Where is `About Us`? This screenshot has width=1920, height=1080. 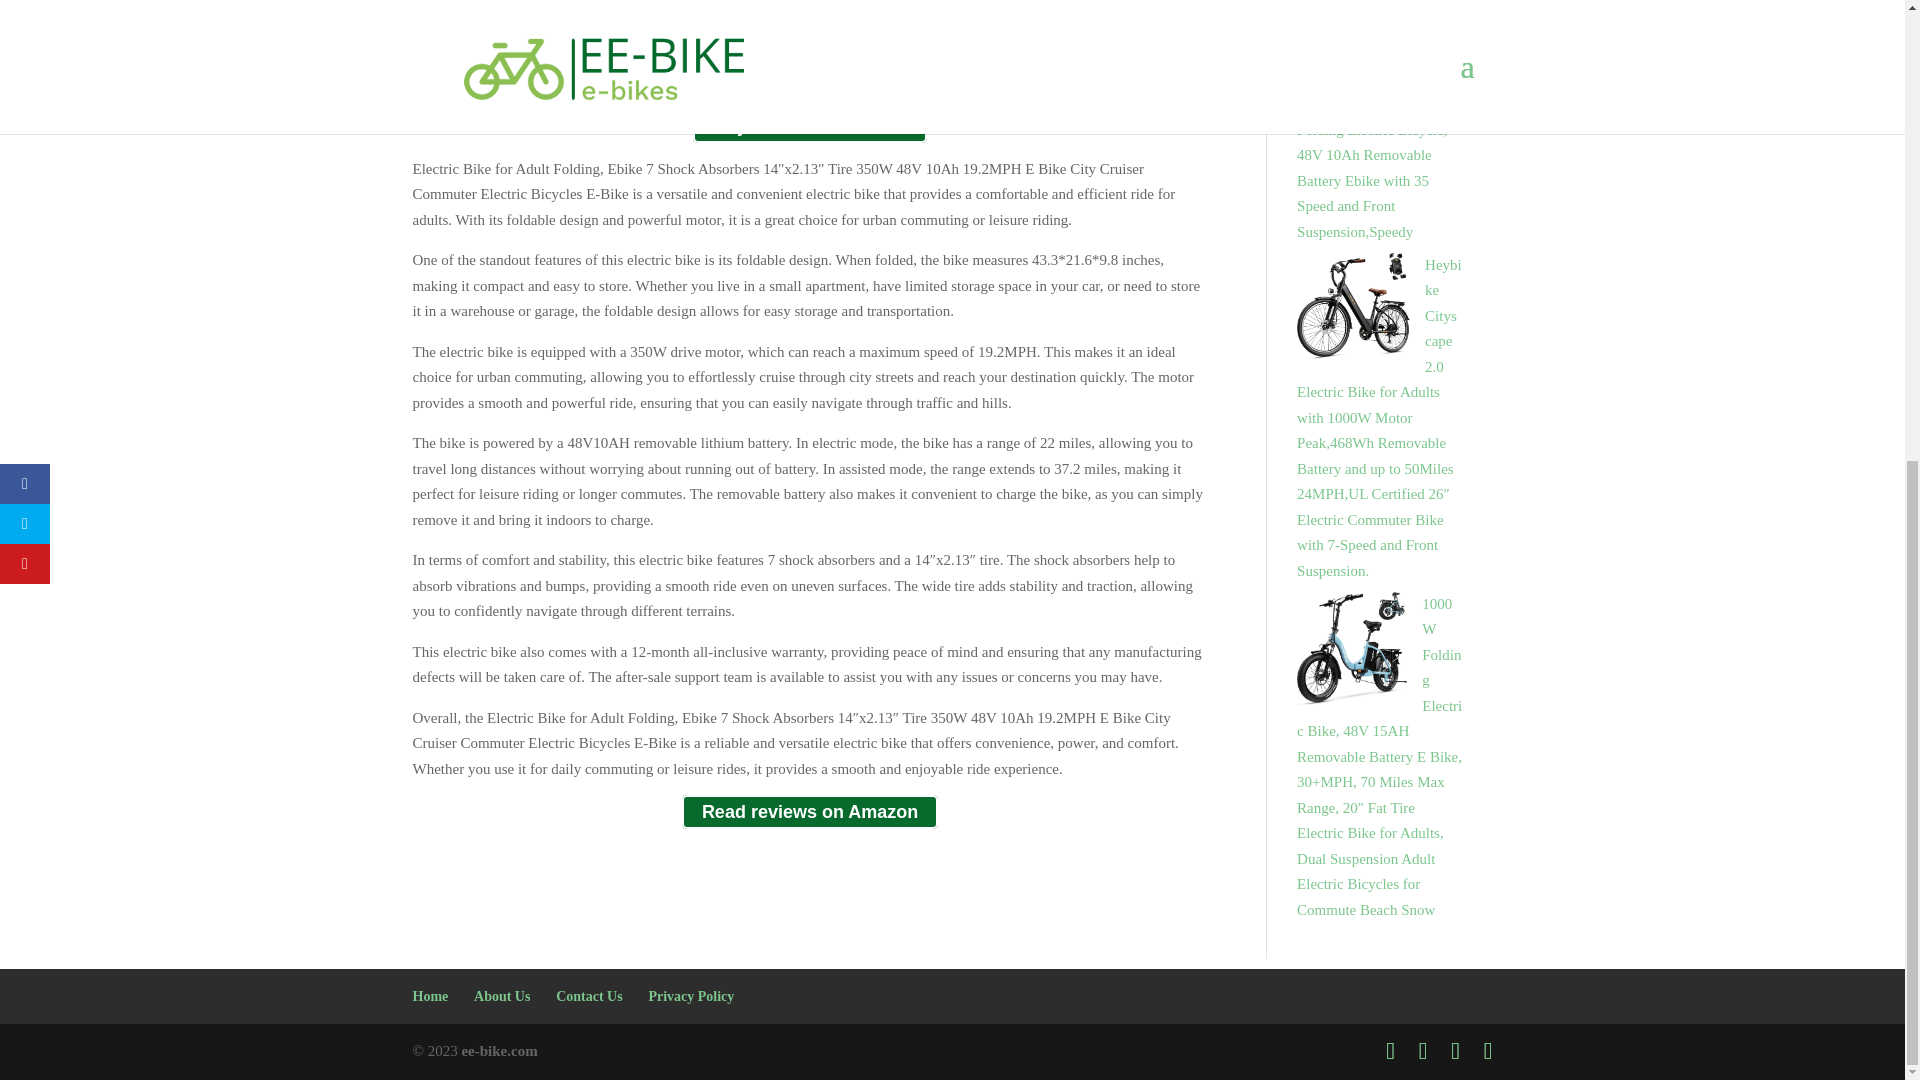
About Us is located at coordinates (502, 996).